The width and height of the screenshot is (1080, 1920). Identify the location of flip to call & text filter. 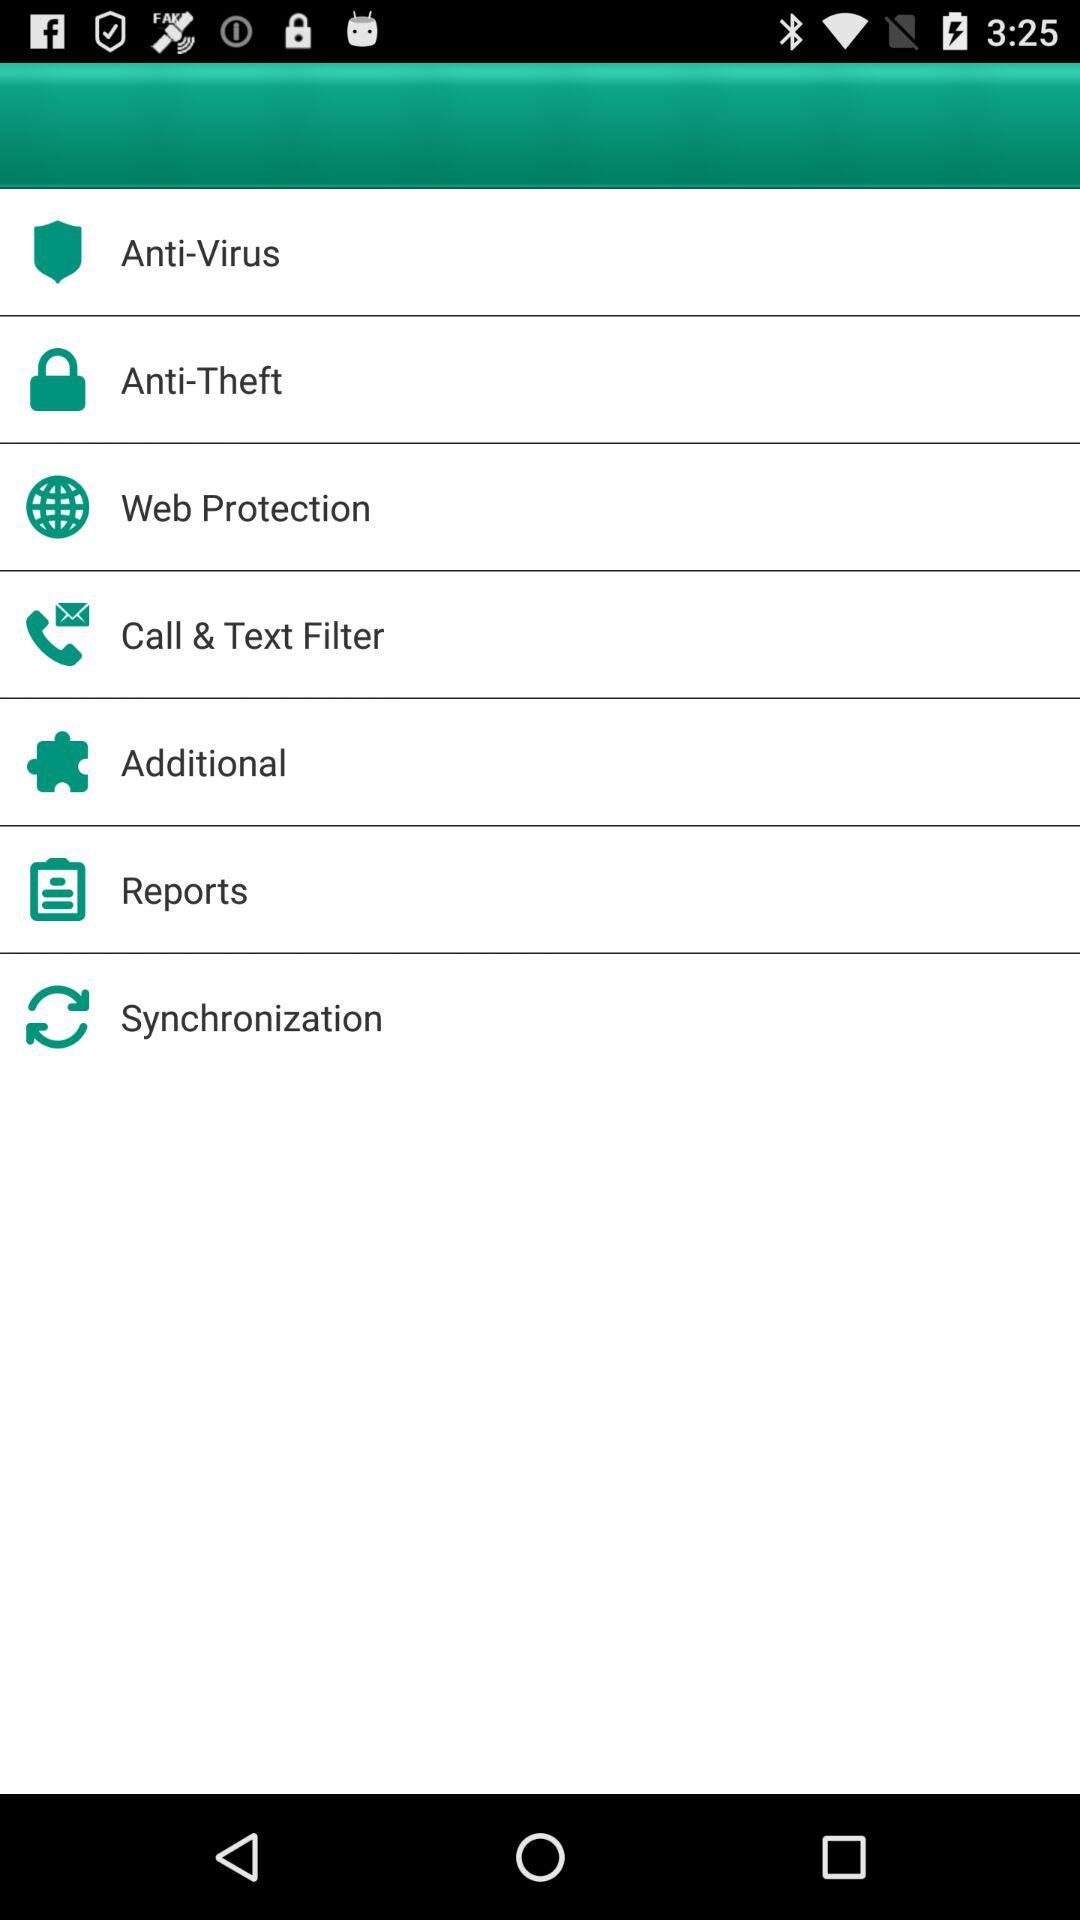
(252, 634).